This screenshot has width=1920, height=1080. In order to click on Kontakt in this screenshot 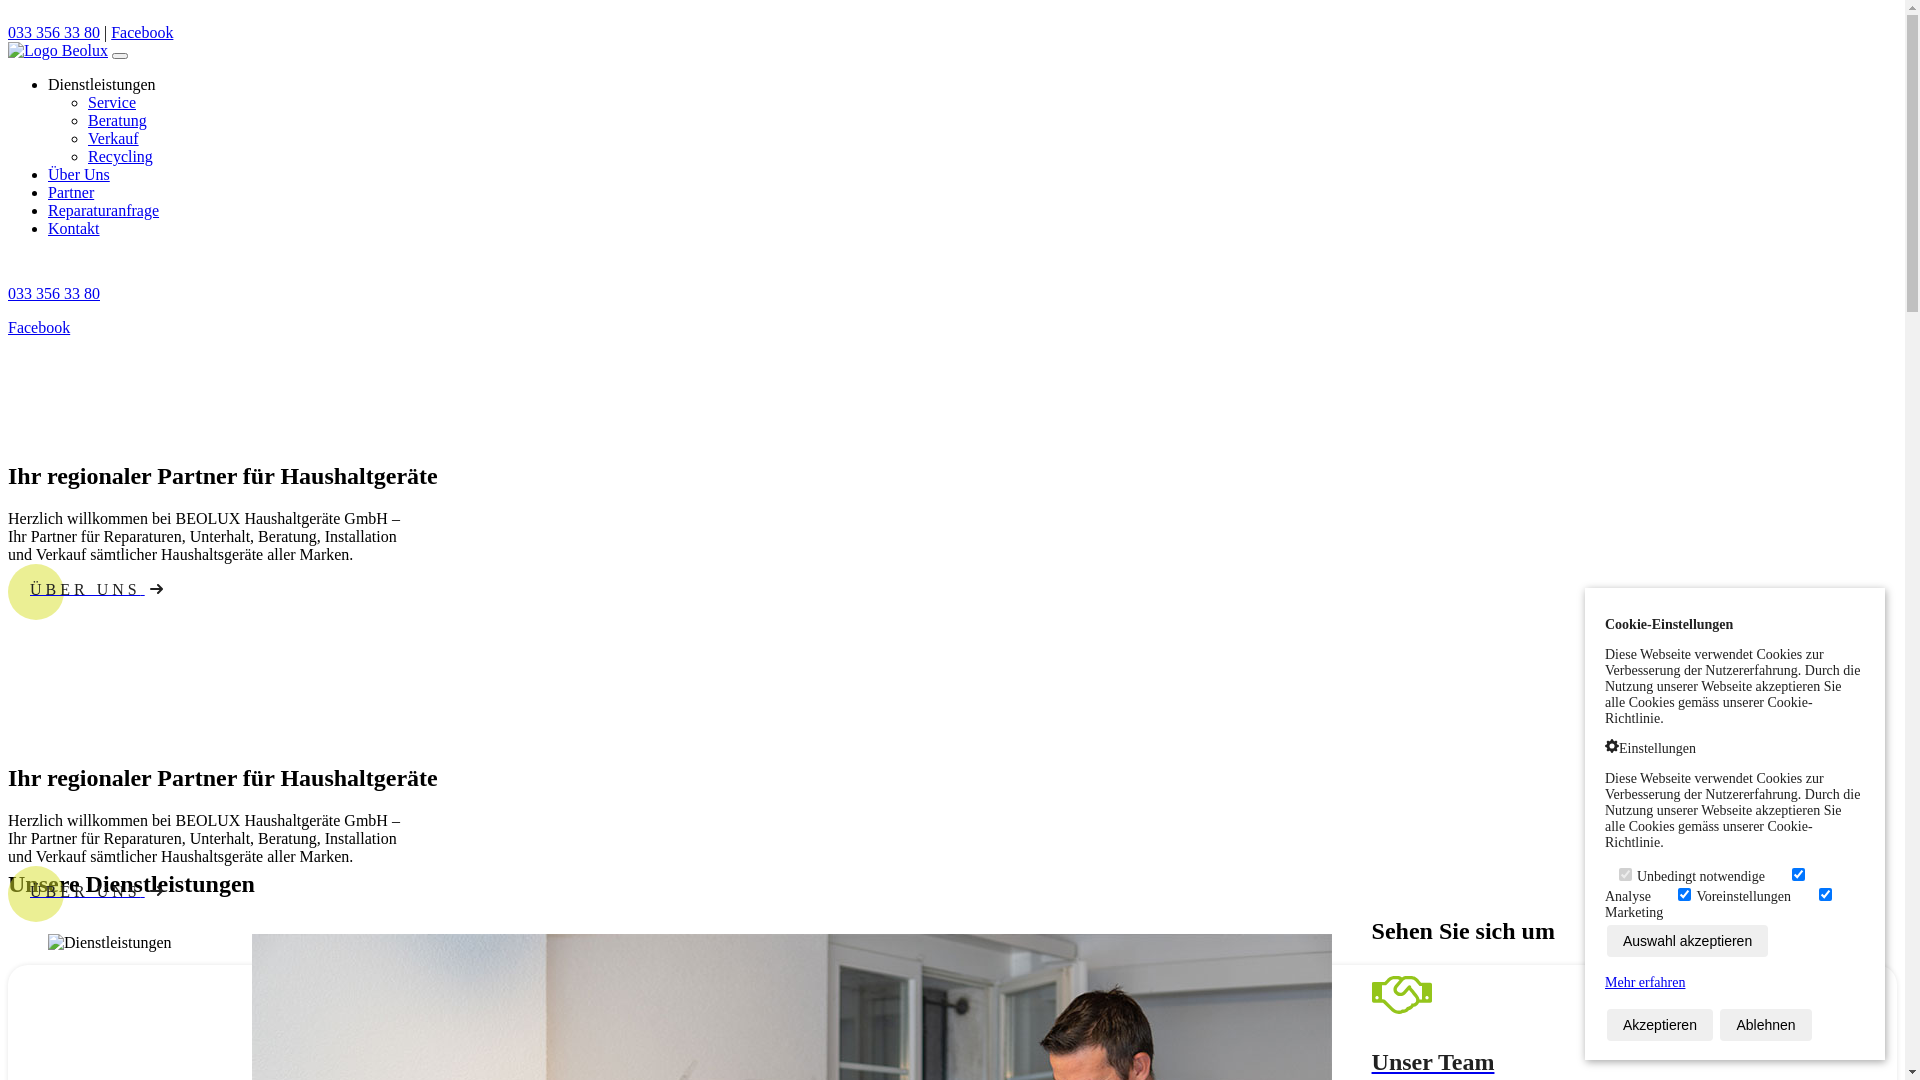, I will do `click(74, 228)`.